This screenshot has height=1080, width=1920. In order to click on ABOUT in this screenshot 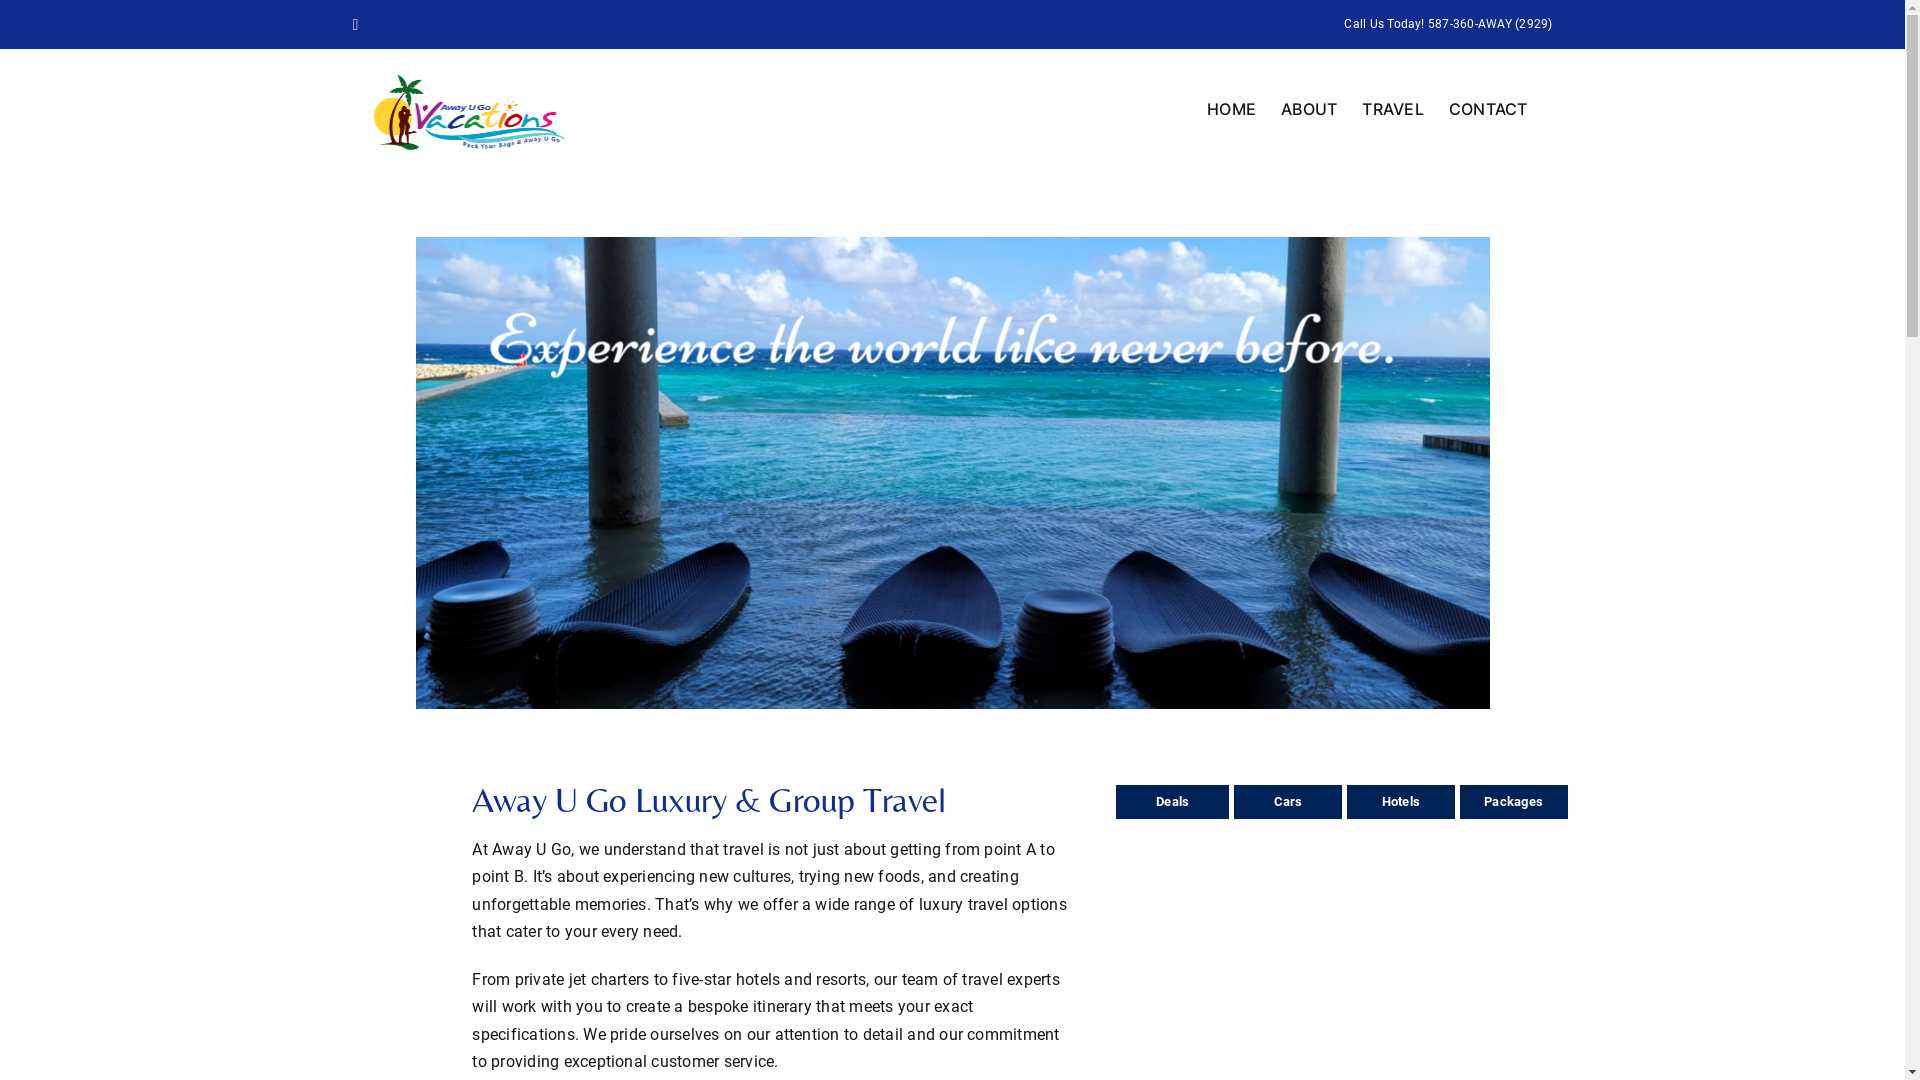, I will do `click(1309, 109)`.